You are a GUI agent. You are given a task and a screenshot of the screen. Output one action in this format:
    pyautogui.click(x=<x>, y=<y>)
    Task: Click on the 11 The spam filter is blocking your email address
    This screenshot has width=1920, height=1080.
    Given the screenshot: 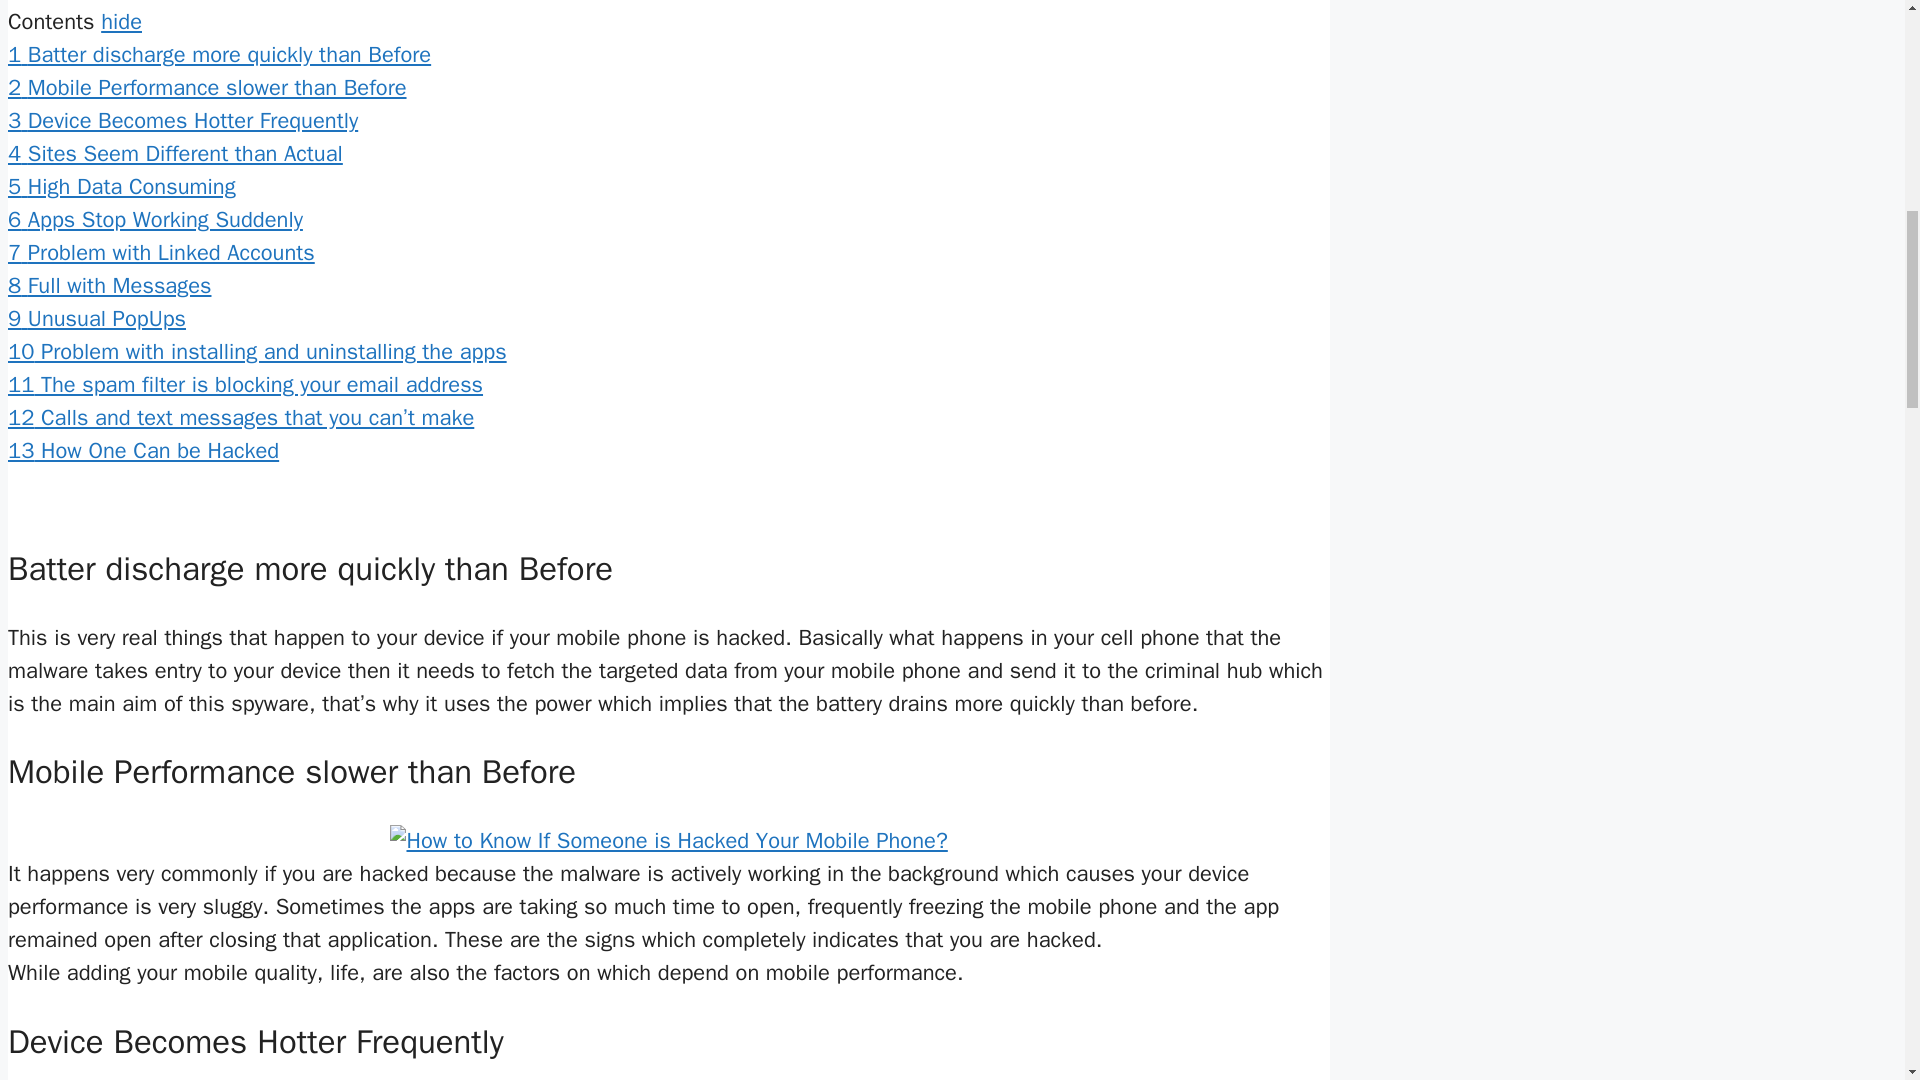 What is the action you would take?
    pyautogui.click(x=245, y=384)
    